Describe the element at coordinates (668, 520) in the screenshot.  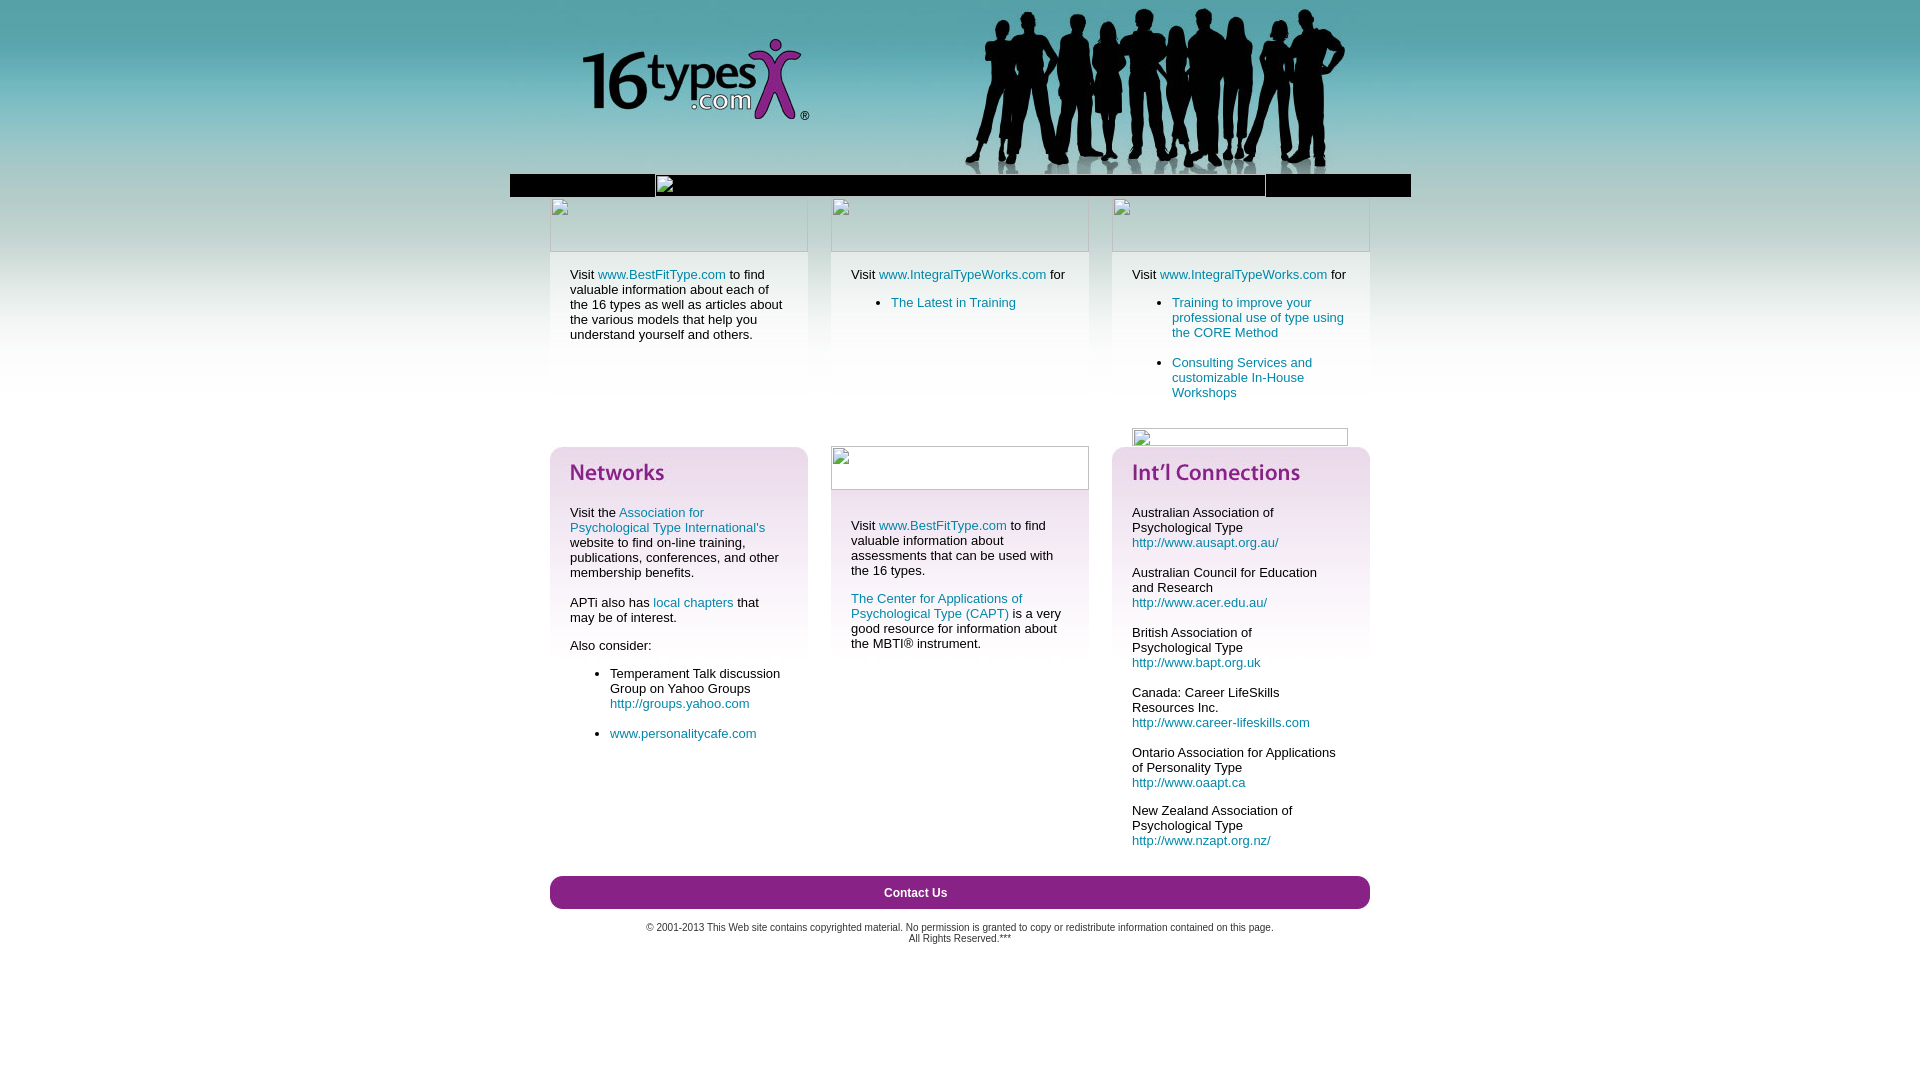
I see `Association for Psychological Type International's` at that location.